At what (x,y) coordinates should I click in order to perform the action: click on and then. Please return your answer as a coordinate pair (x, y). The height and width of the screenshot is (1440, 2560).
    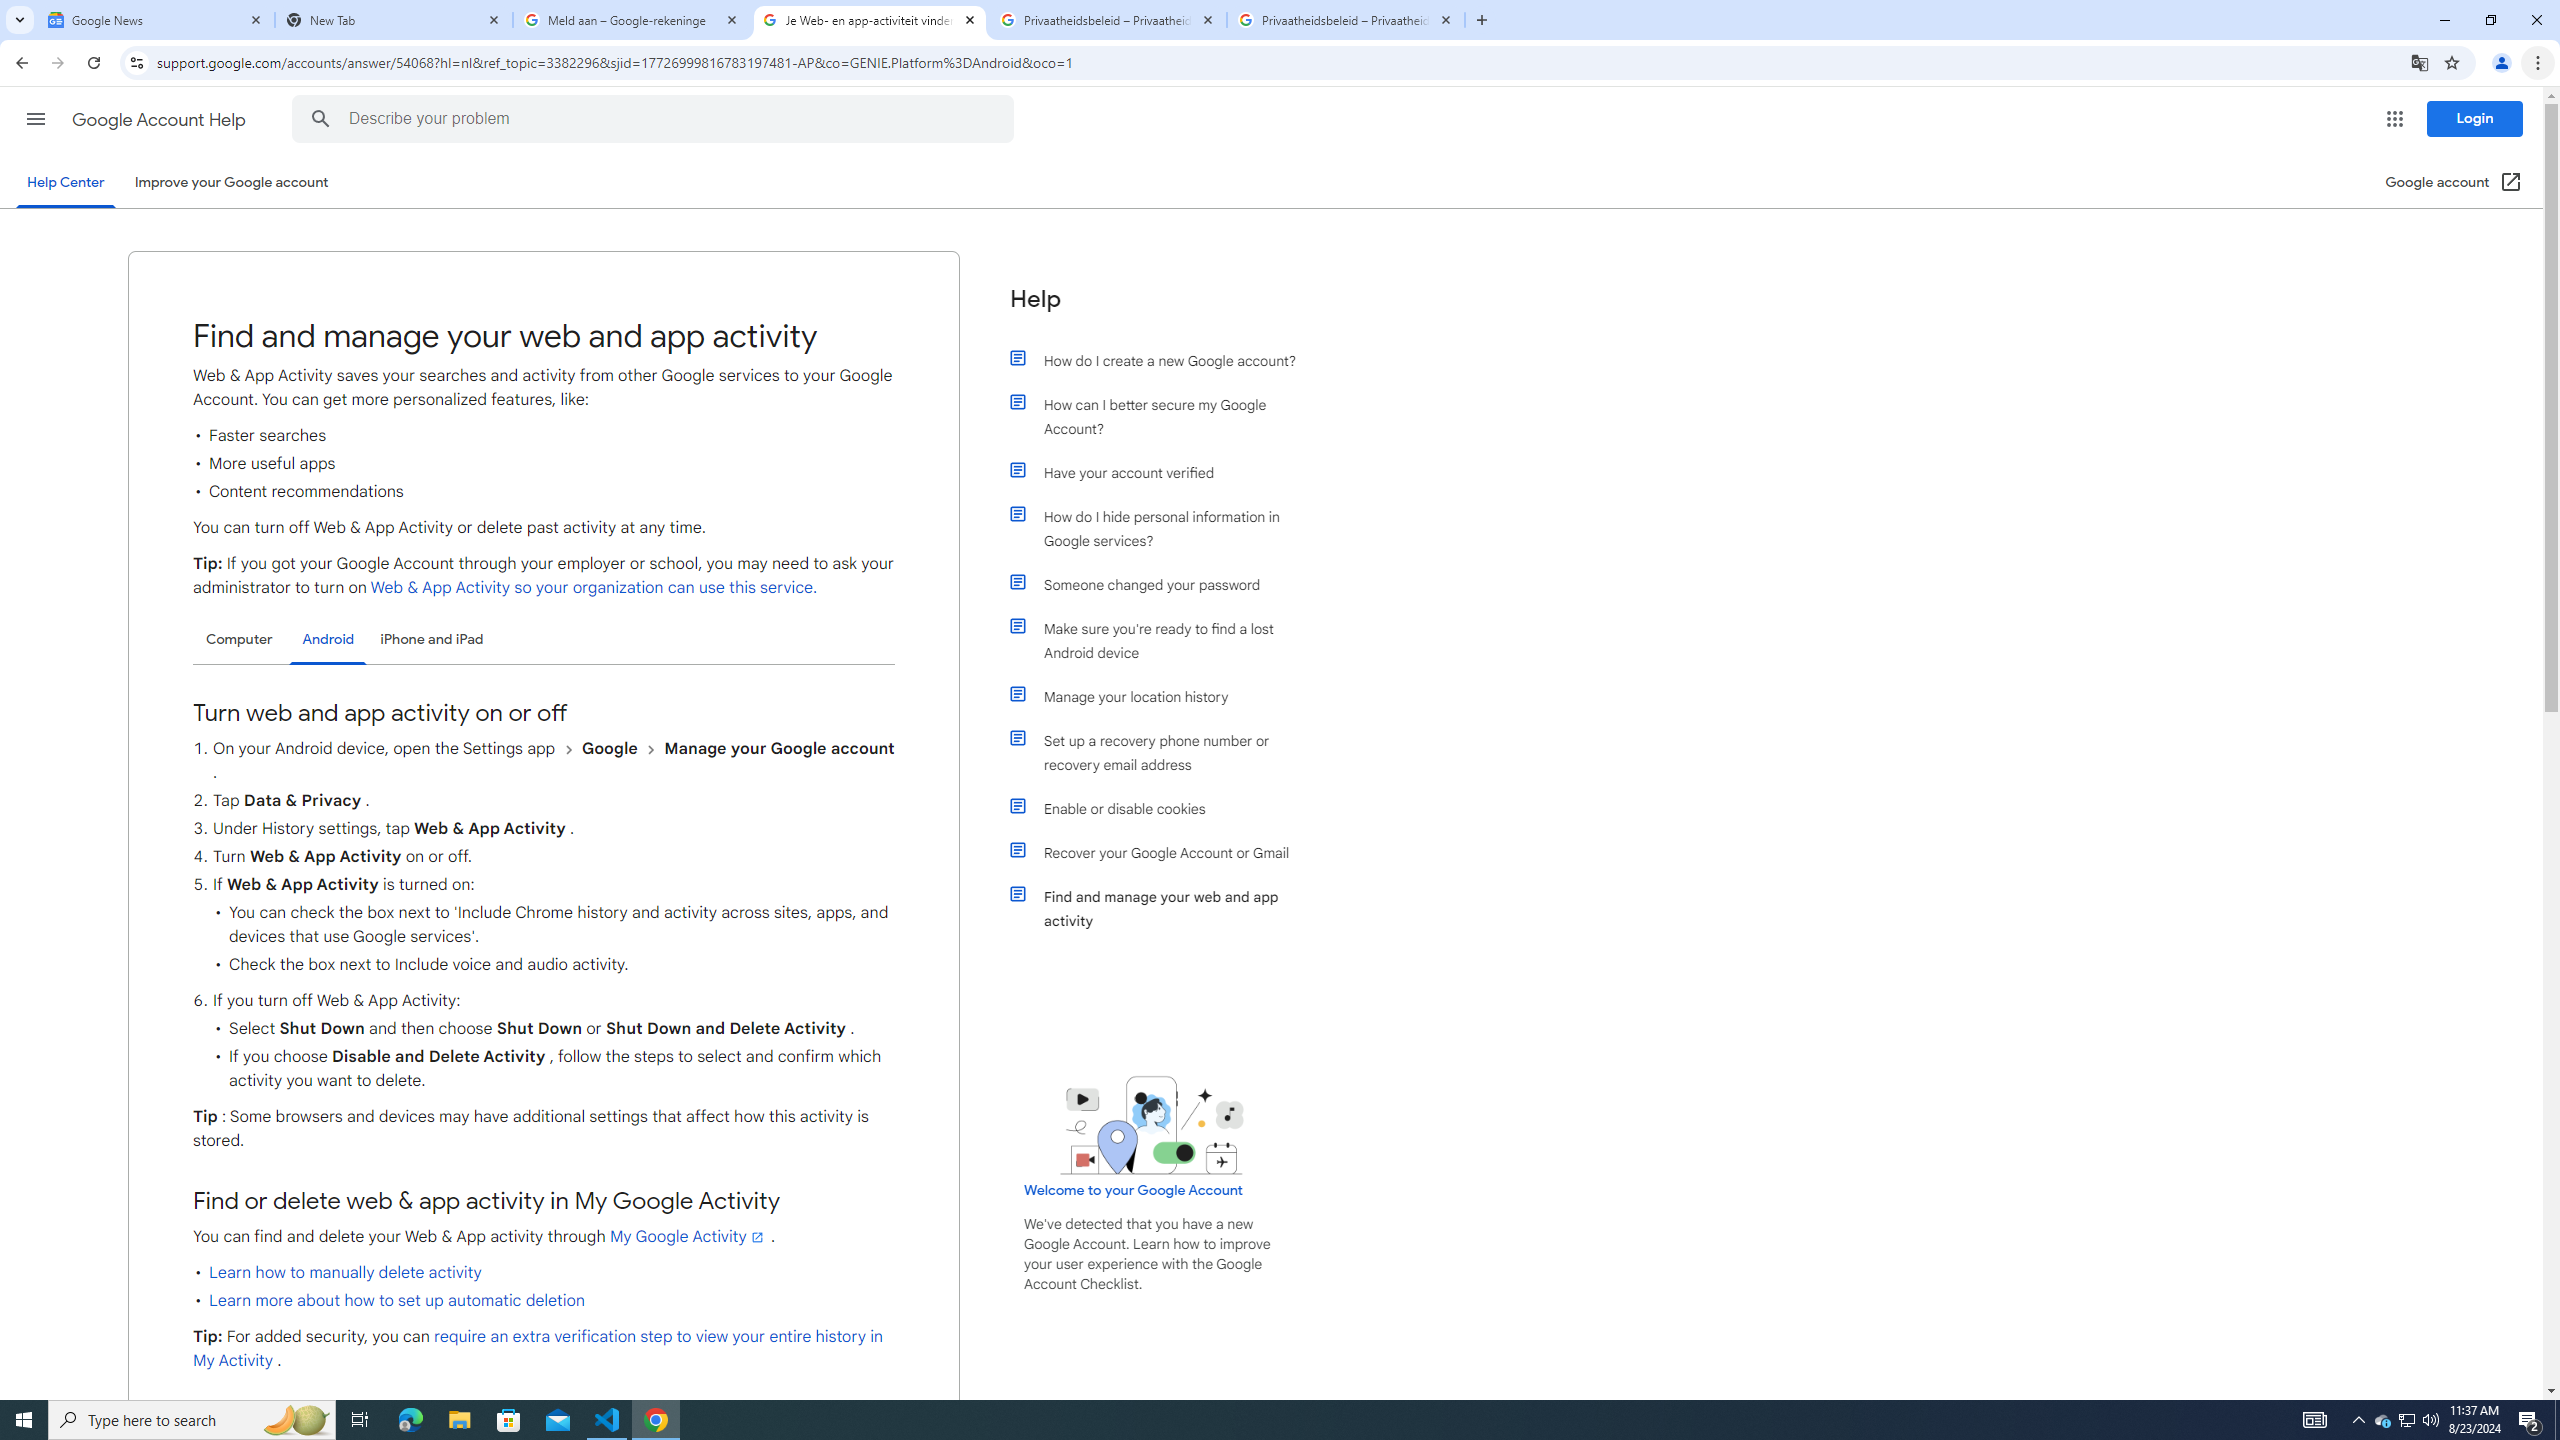
    Looking at the image, I should click on (651, 749).